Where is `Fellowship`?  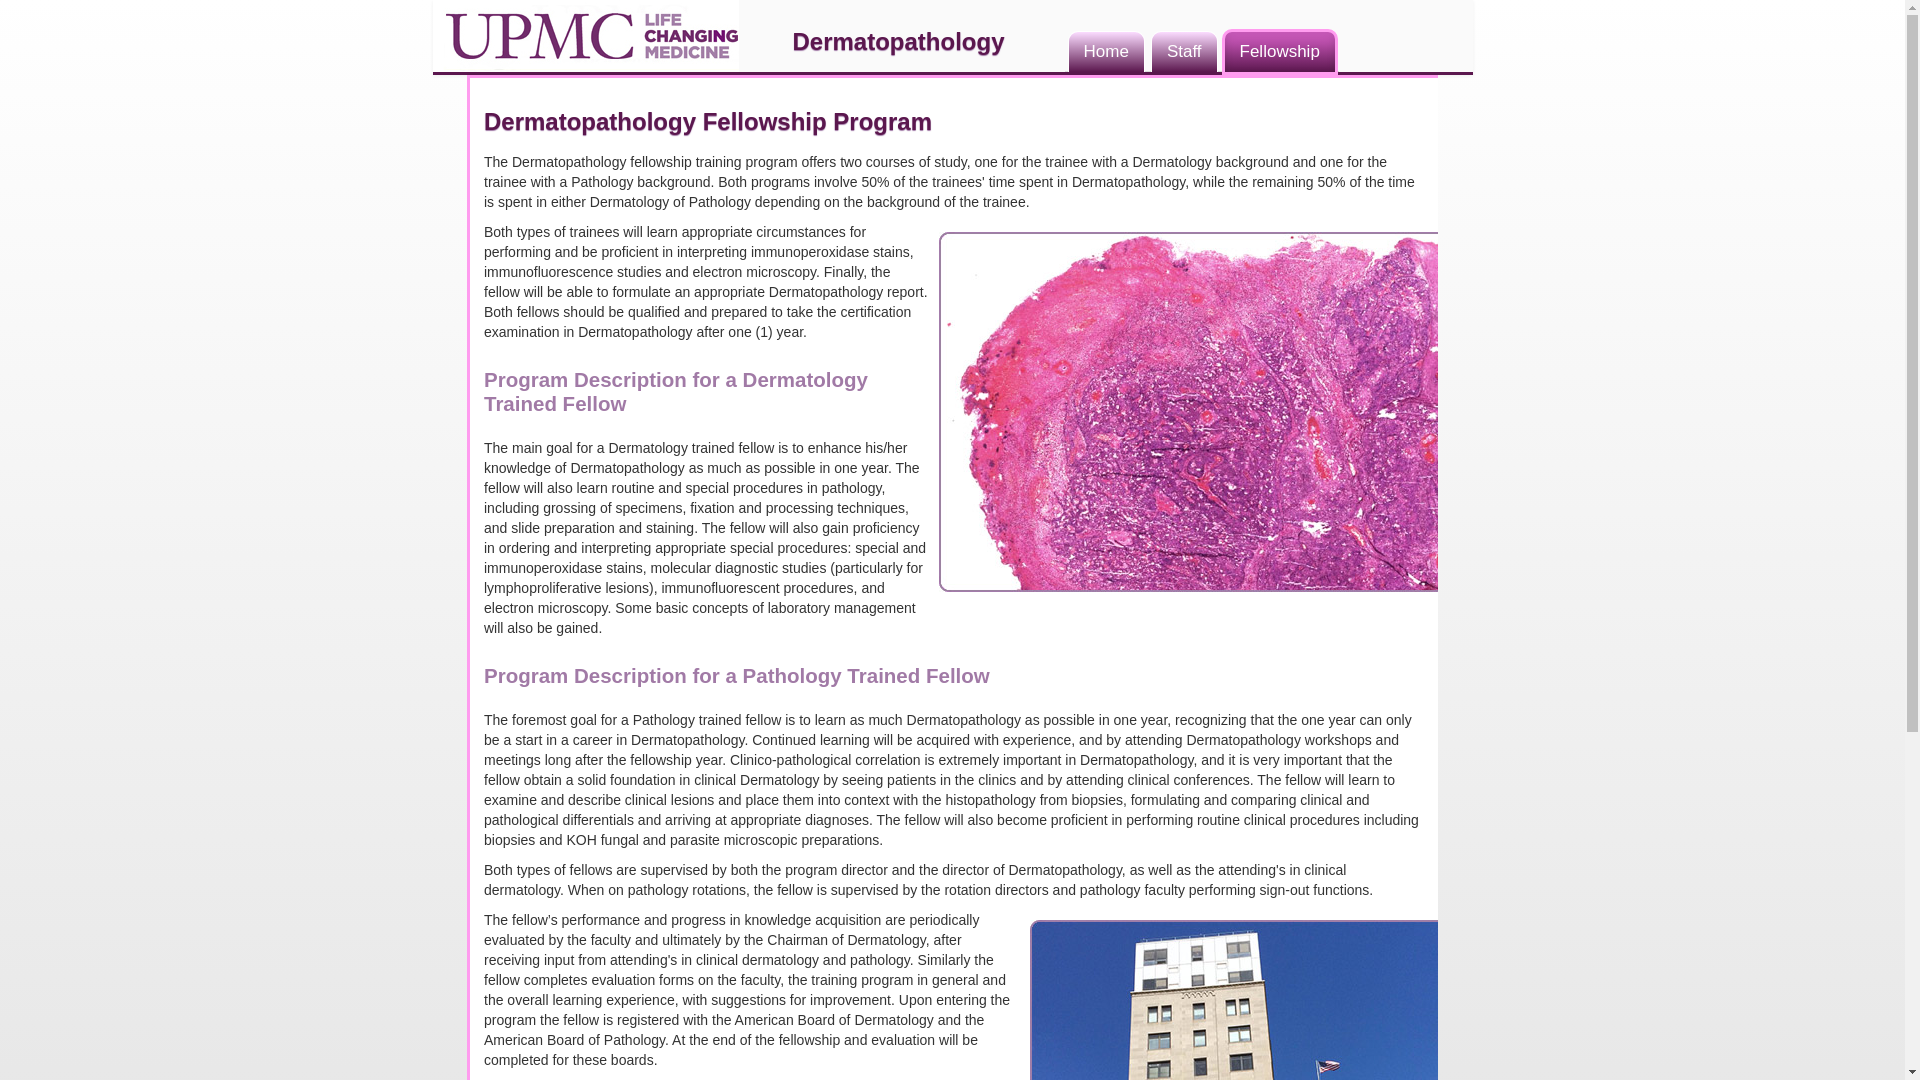
Fellowship is located at coordinates (1280, 52).